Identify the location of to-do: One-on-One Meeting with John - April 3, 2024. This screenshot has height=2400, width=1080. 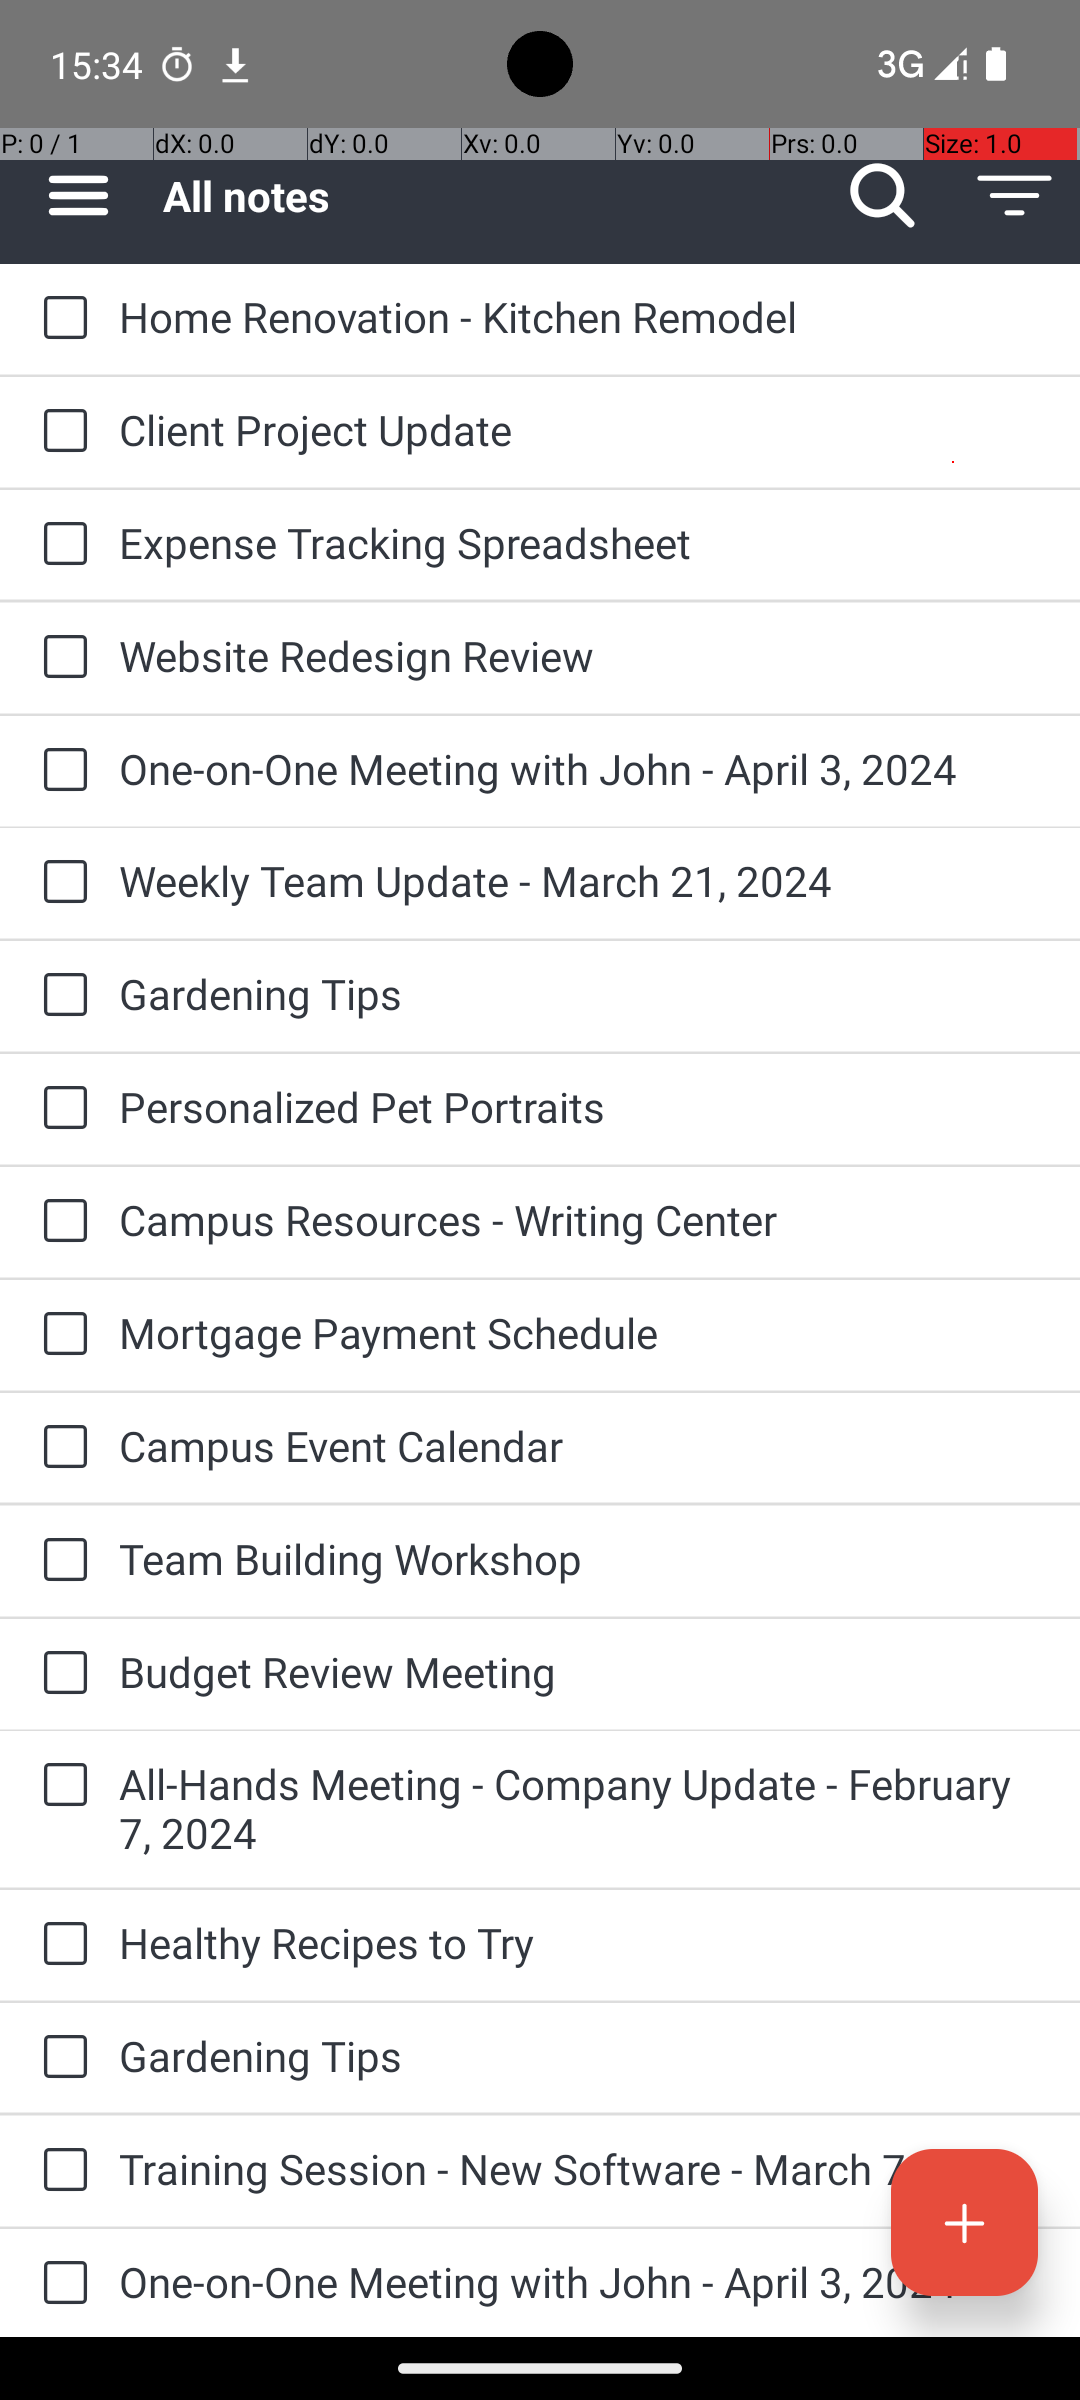
(60, 772).